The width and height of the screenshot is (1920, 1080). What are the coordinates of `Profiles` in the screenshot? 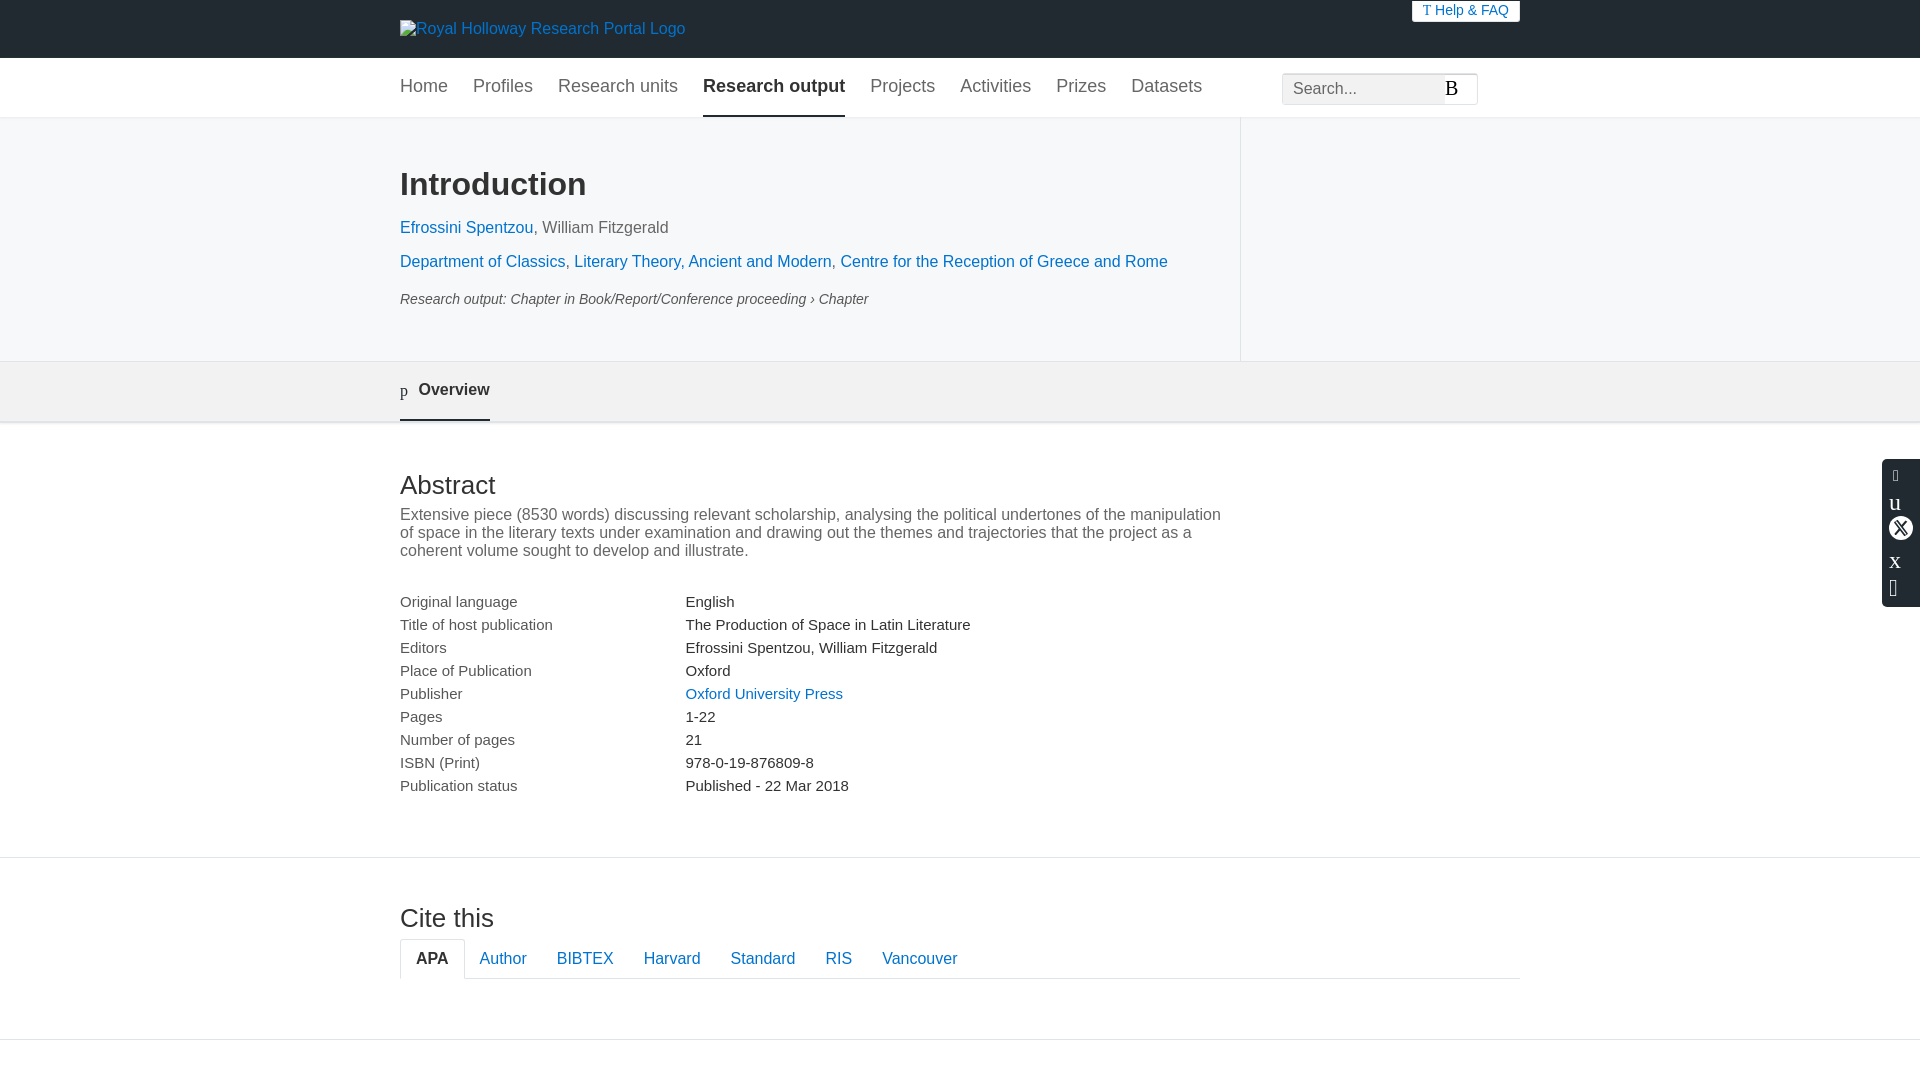 It's located at (502, 87).